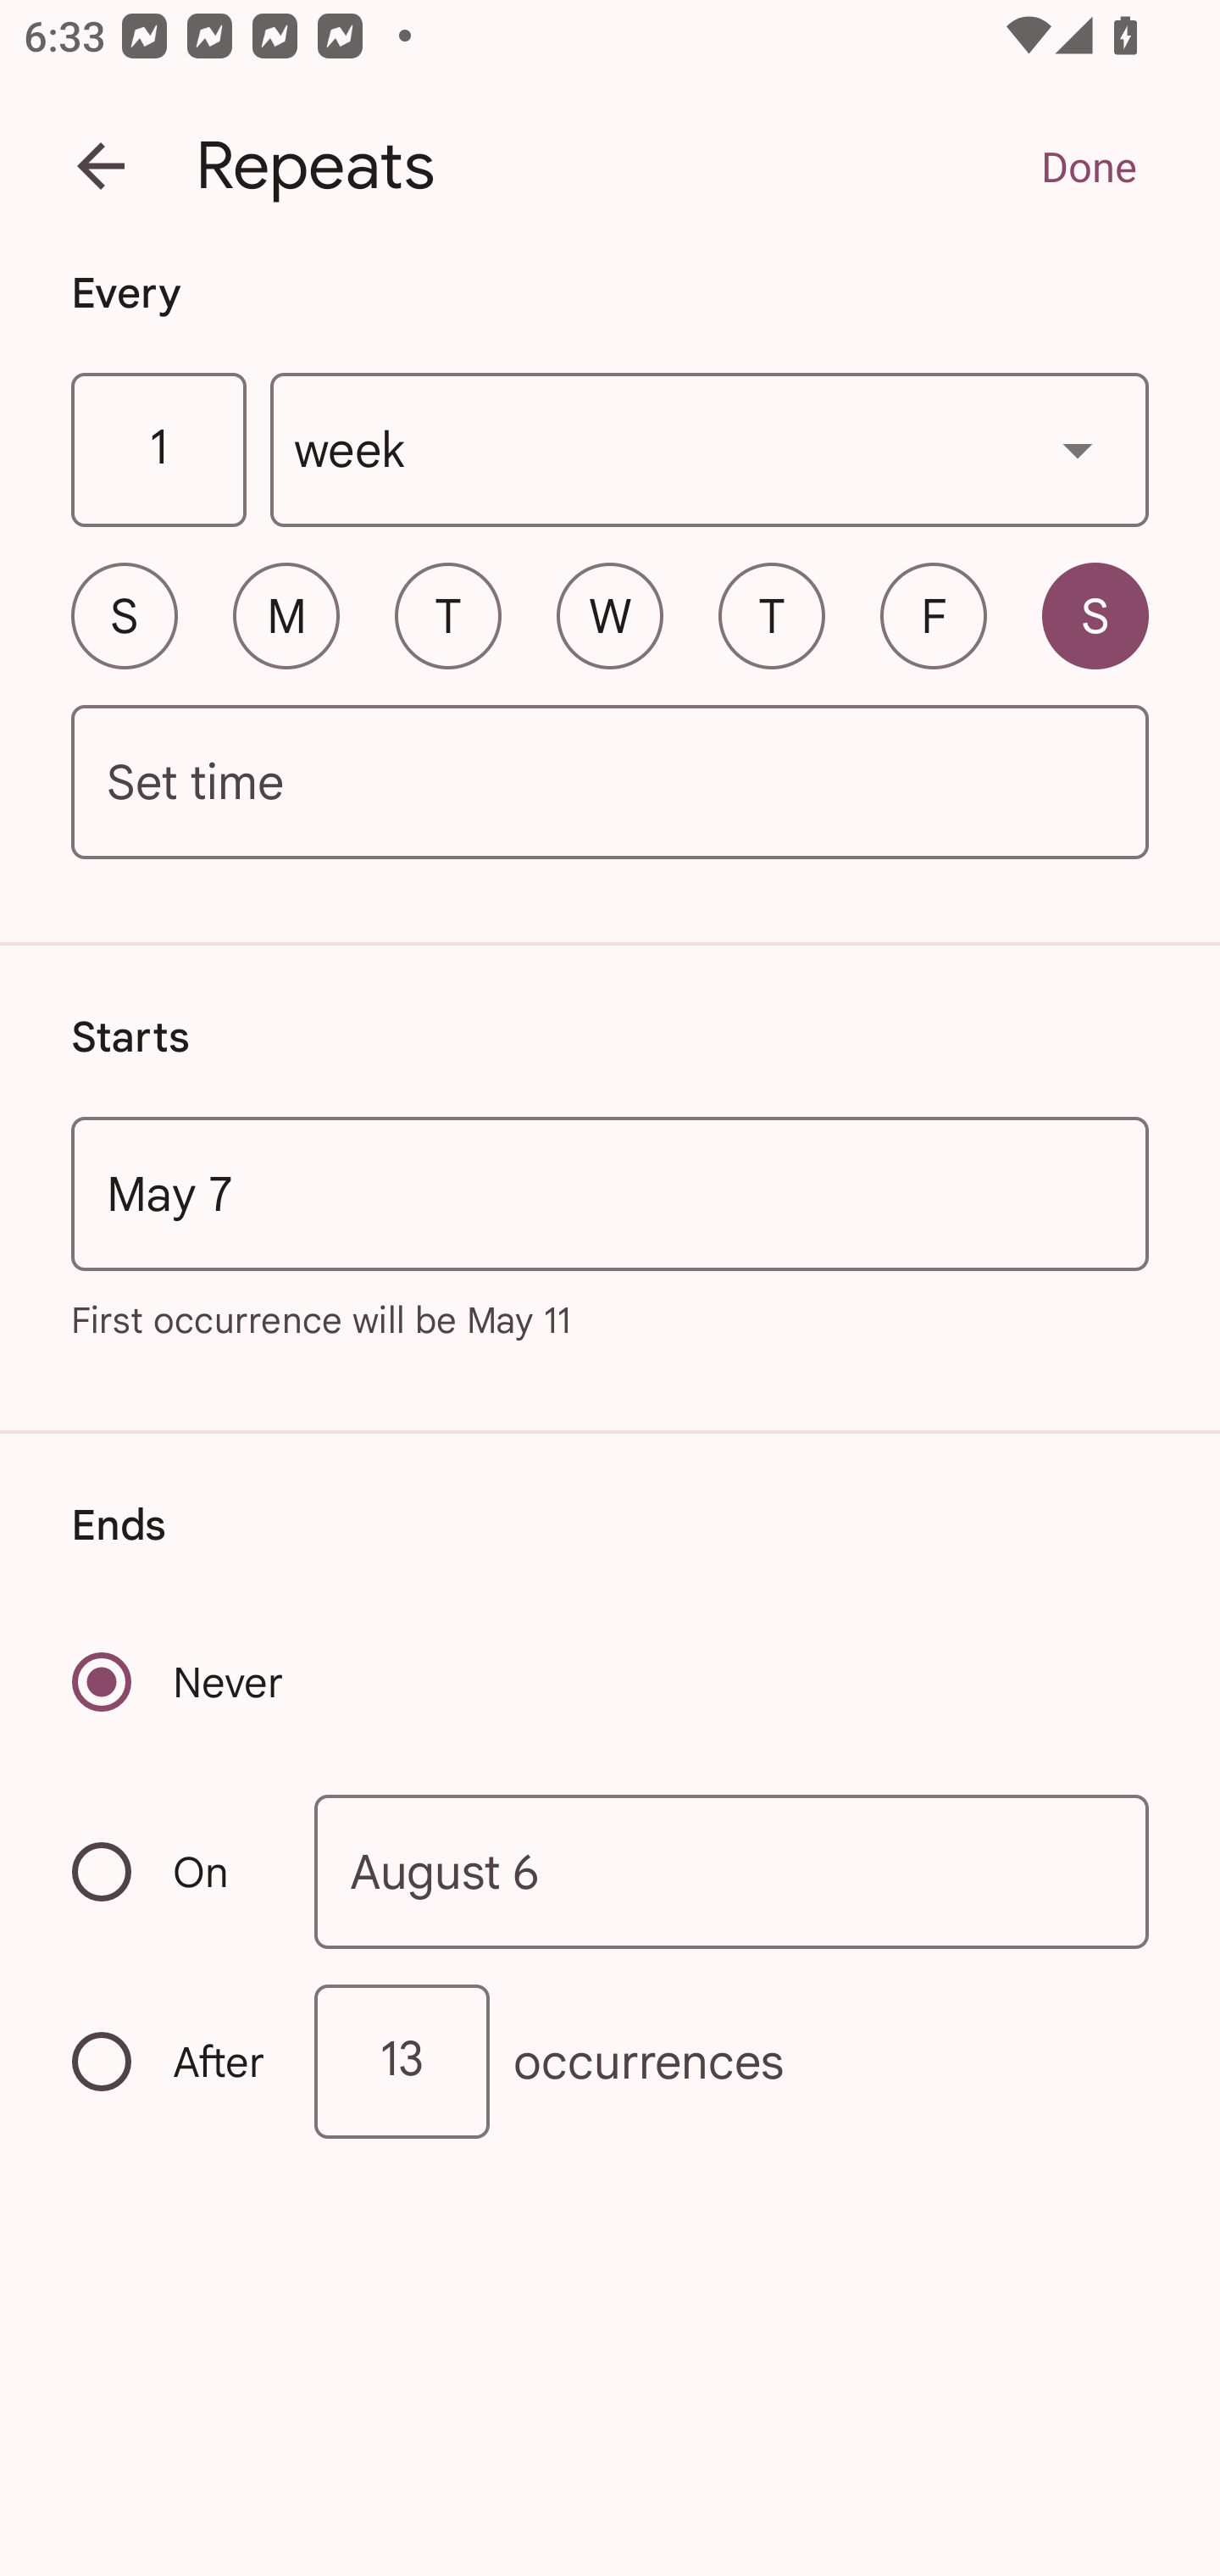 The image size is (1220, 2576). I want to click on S Sunday, so click(124, 615).